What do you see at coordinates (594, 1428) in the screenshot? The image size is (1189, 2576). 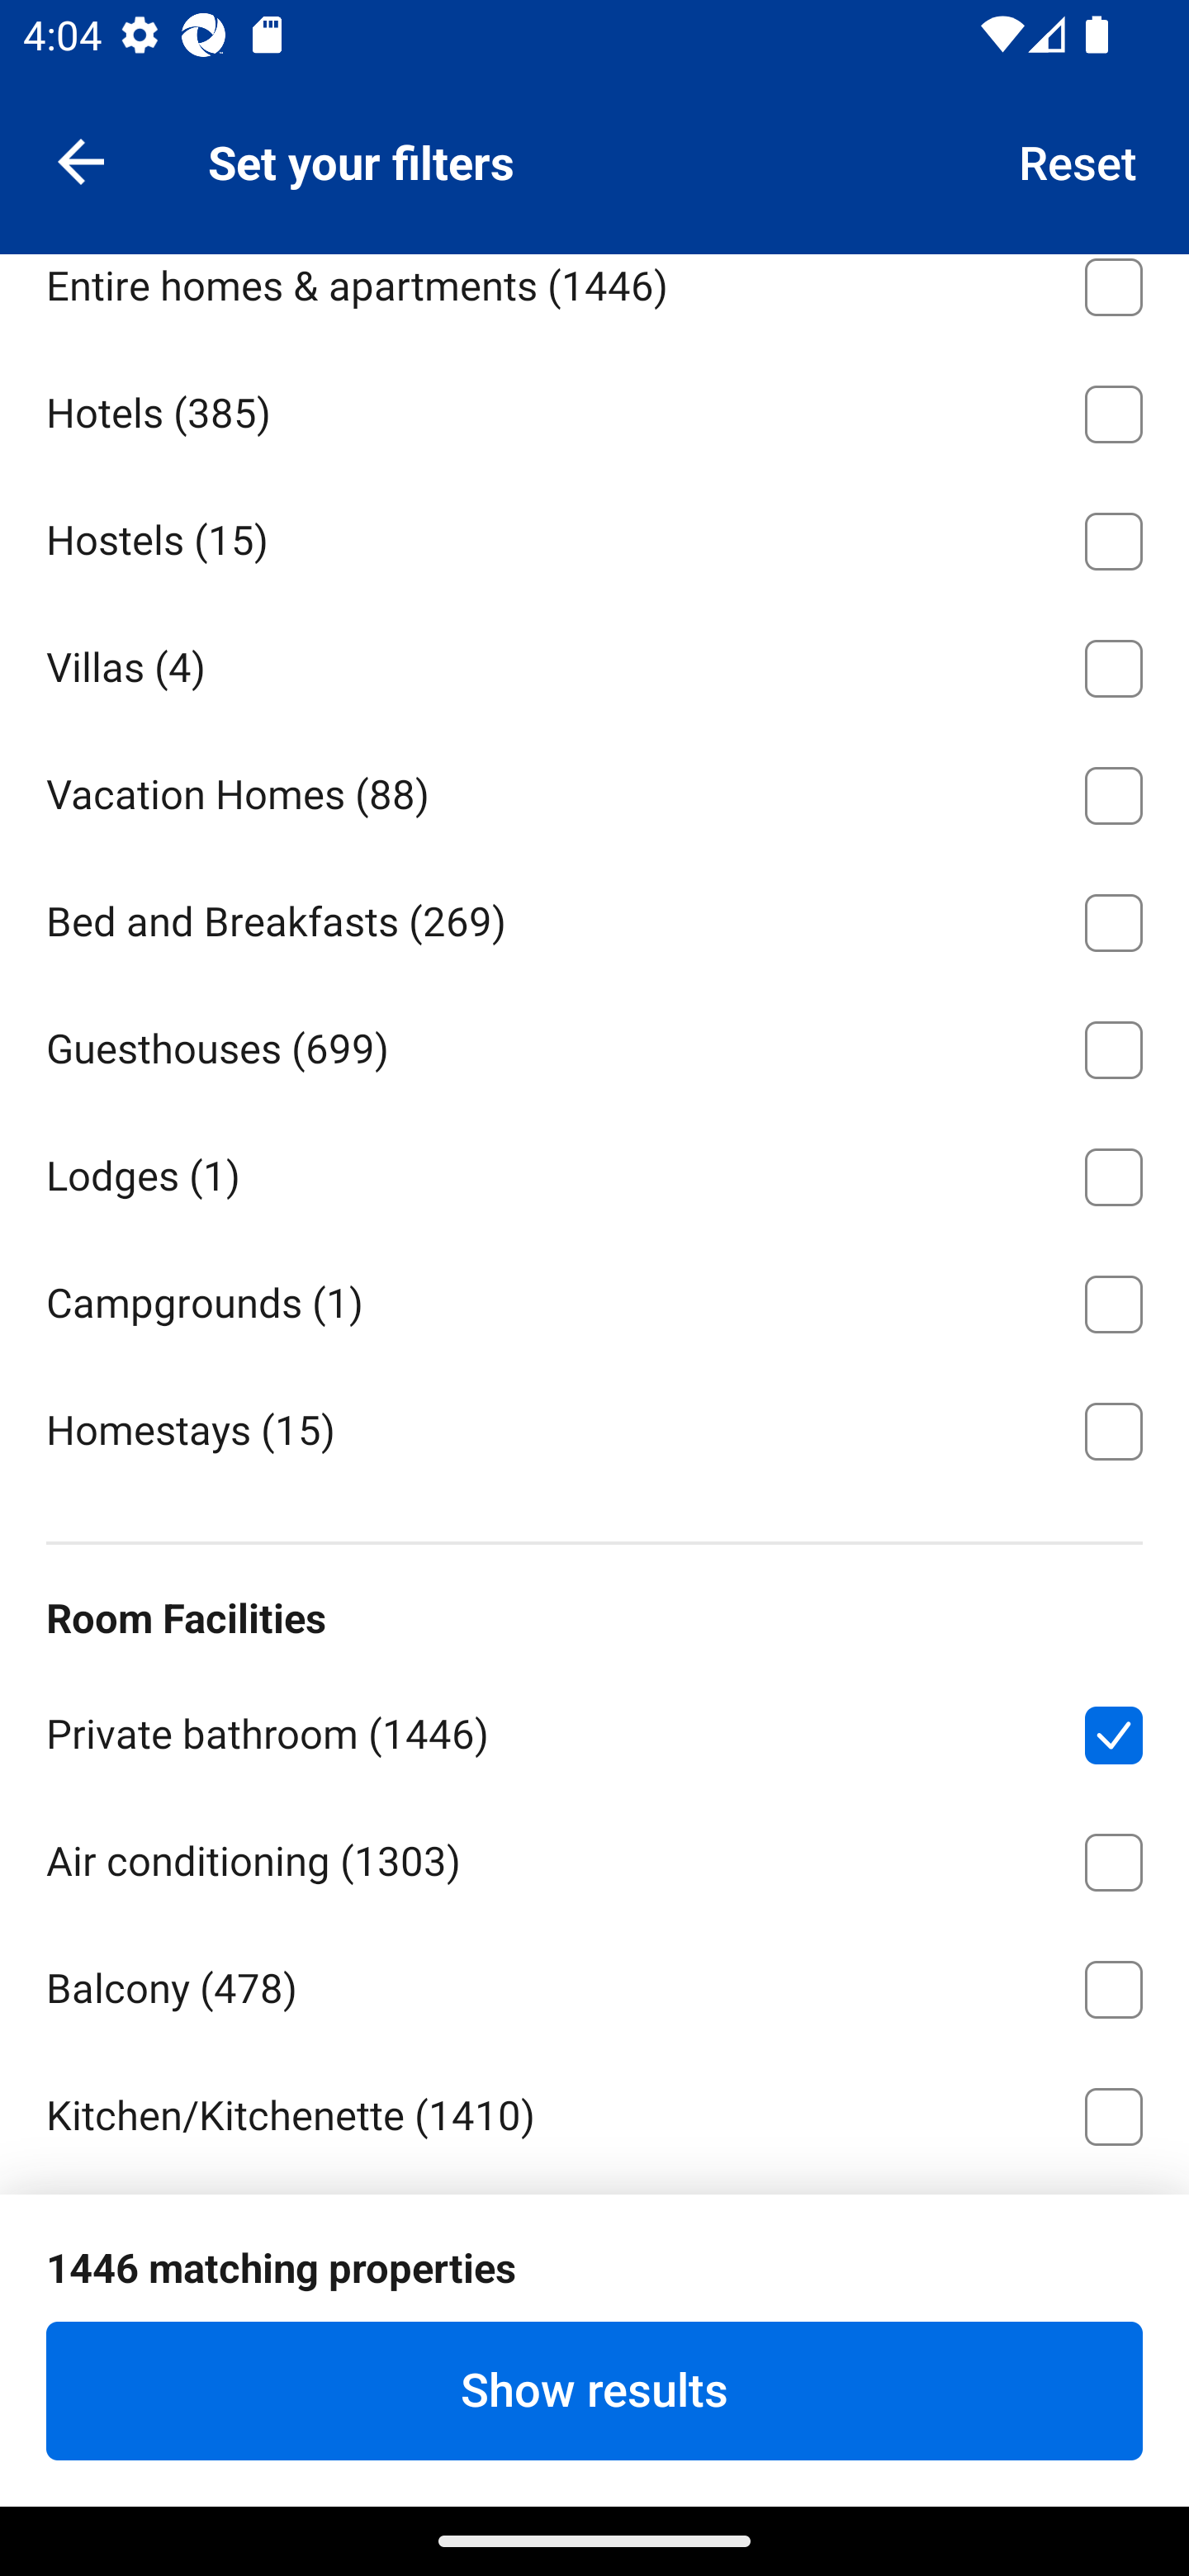 I see `Homestays ⁦(15)` at bounding box center [594, 1428].